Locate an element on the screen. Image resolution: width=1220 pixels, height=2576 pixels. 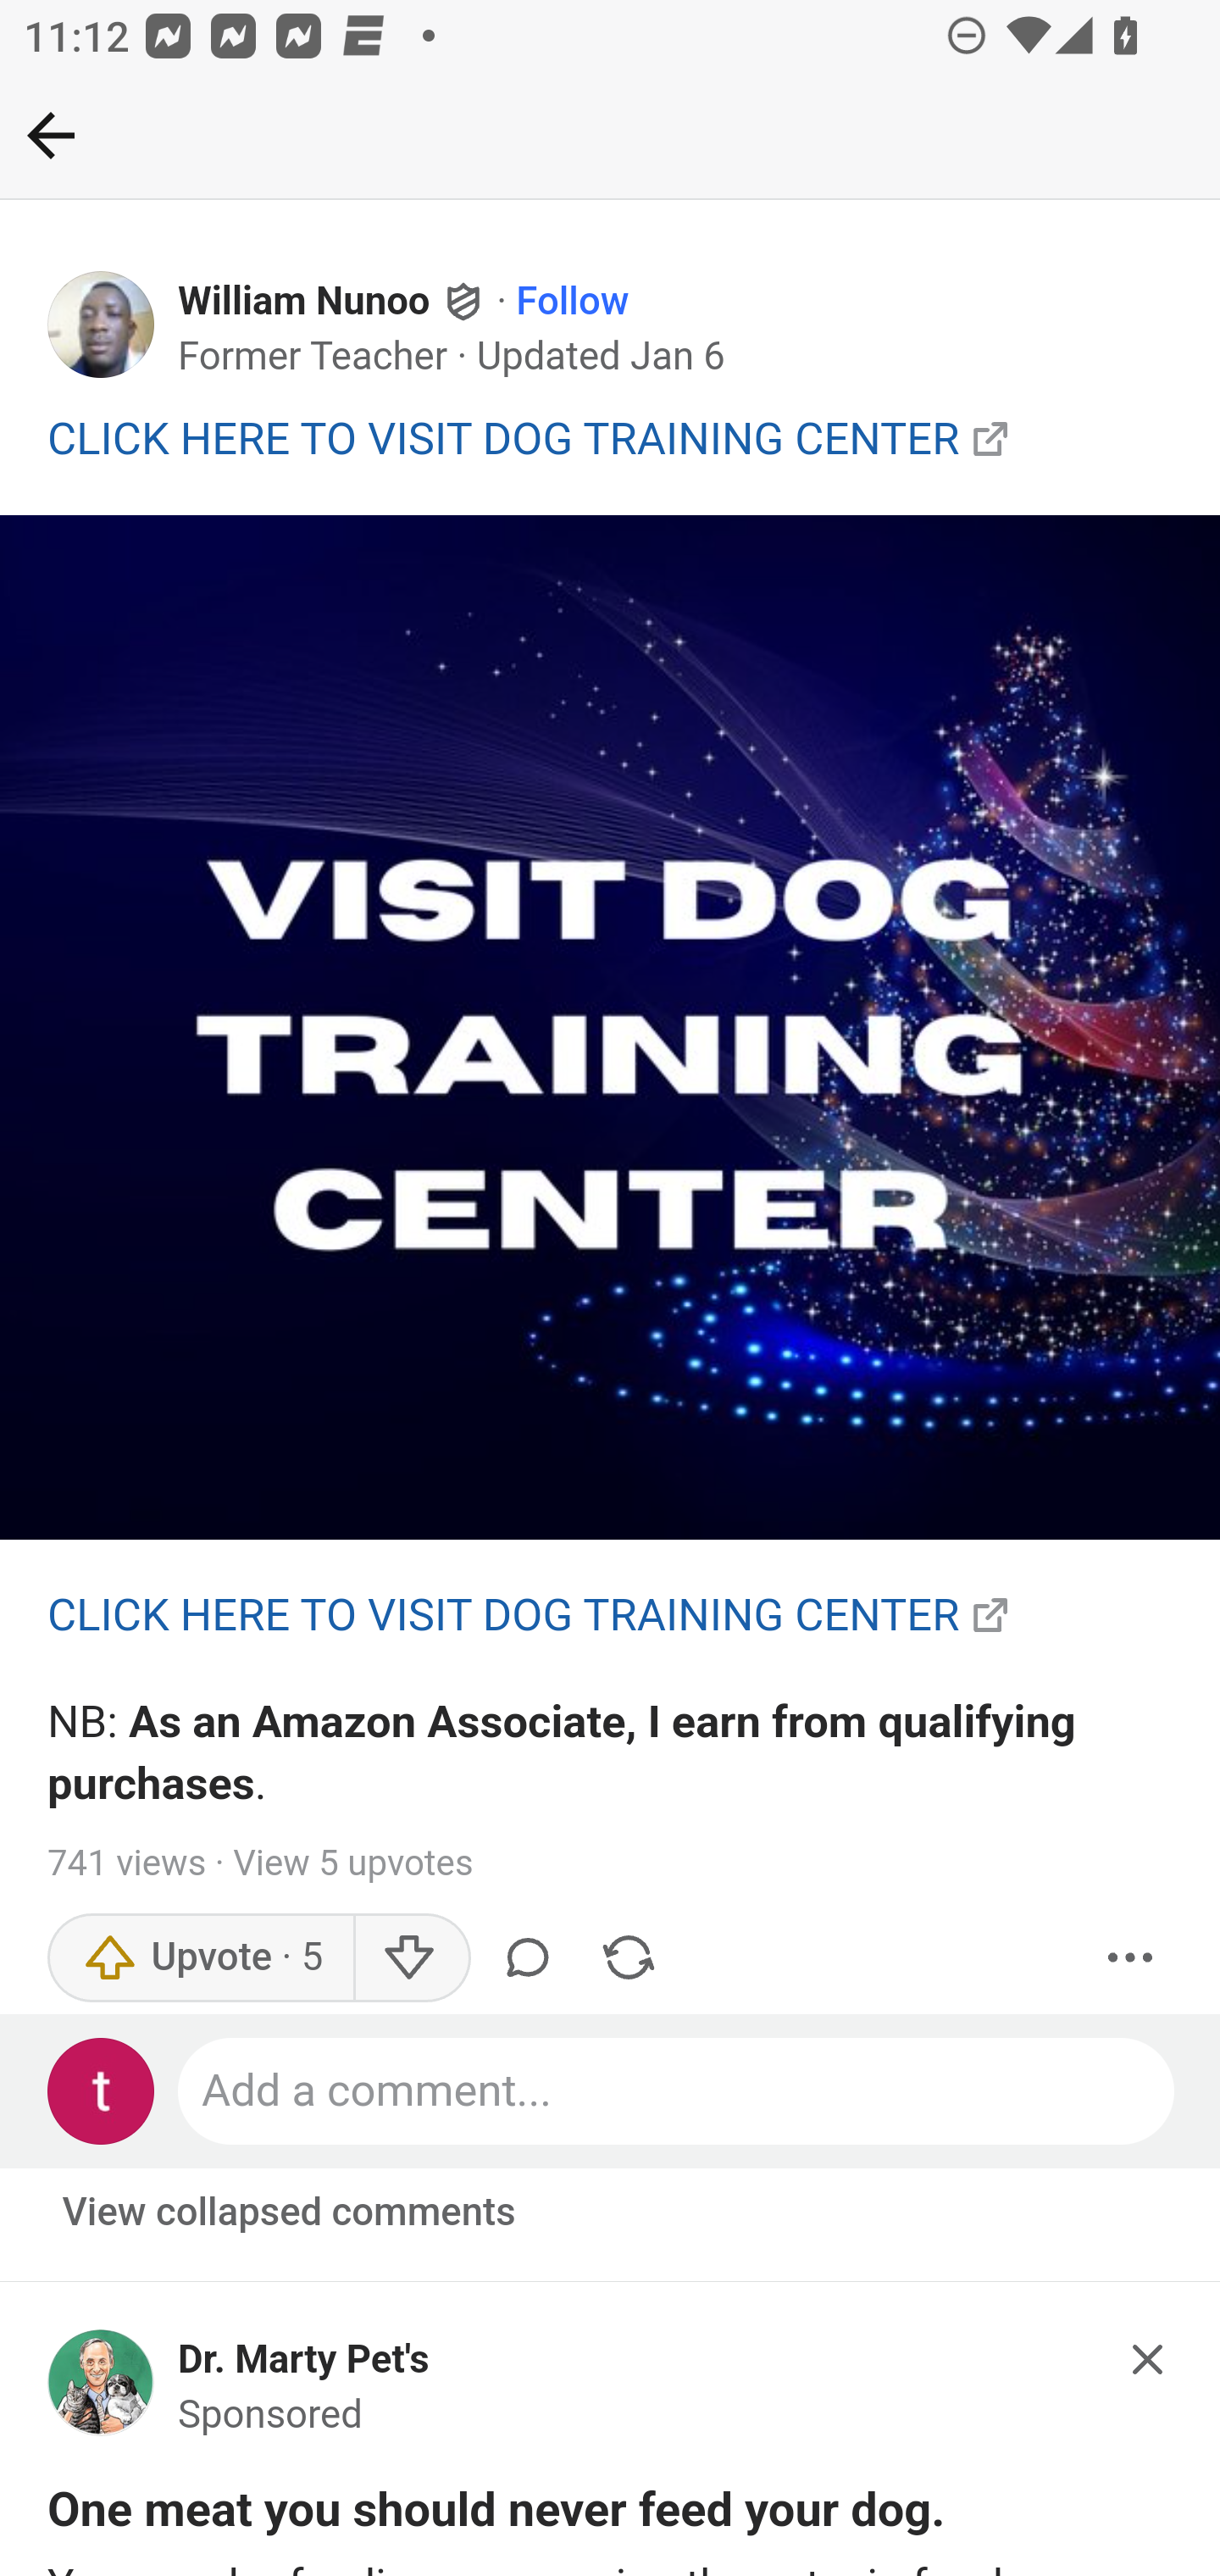
Profile photo for Test Appium is located at coordinates (102, 2090).